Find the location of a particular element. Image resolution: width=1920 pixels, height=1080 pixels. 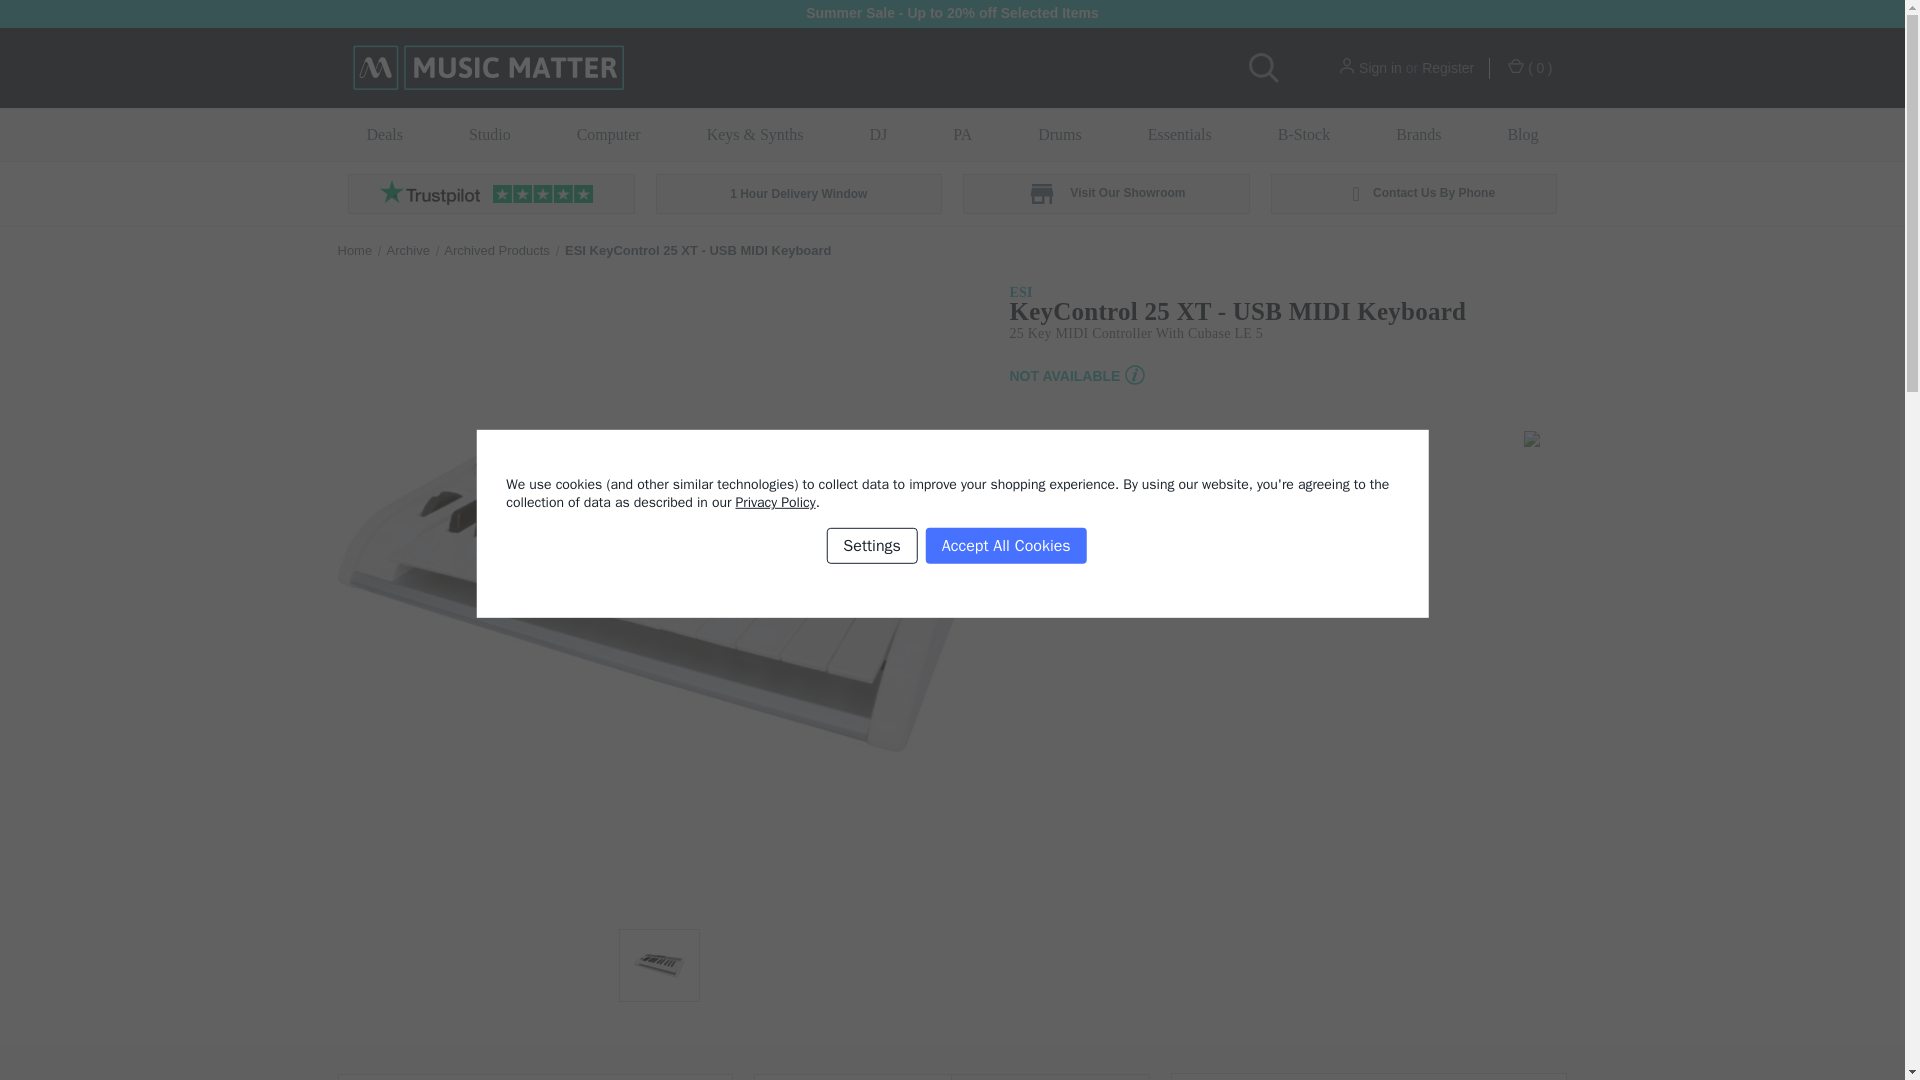

ESI KeyControl 25Xt is located at coordinates (658, 966).